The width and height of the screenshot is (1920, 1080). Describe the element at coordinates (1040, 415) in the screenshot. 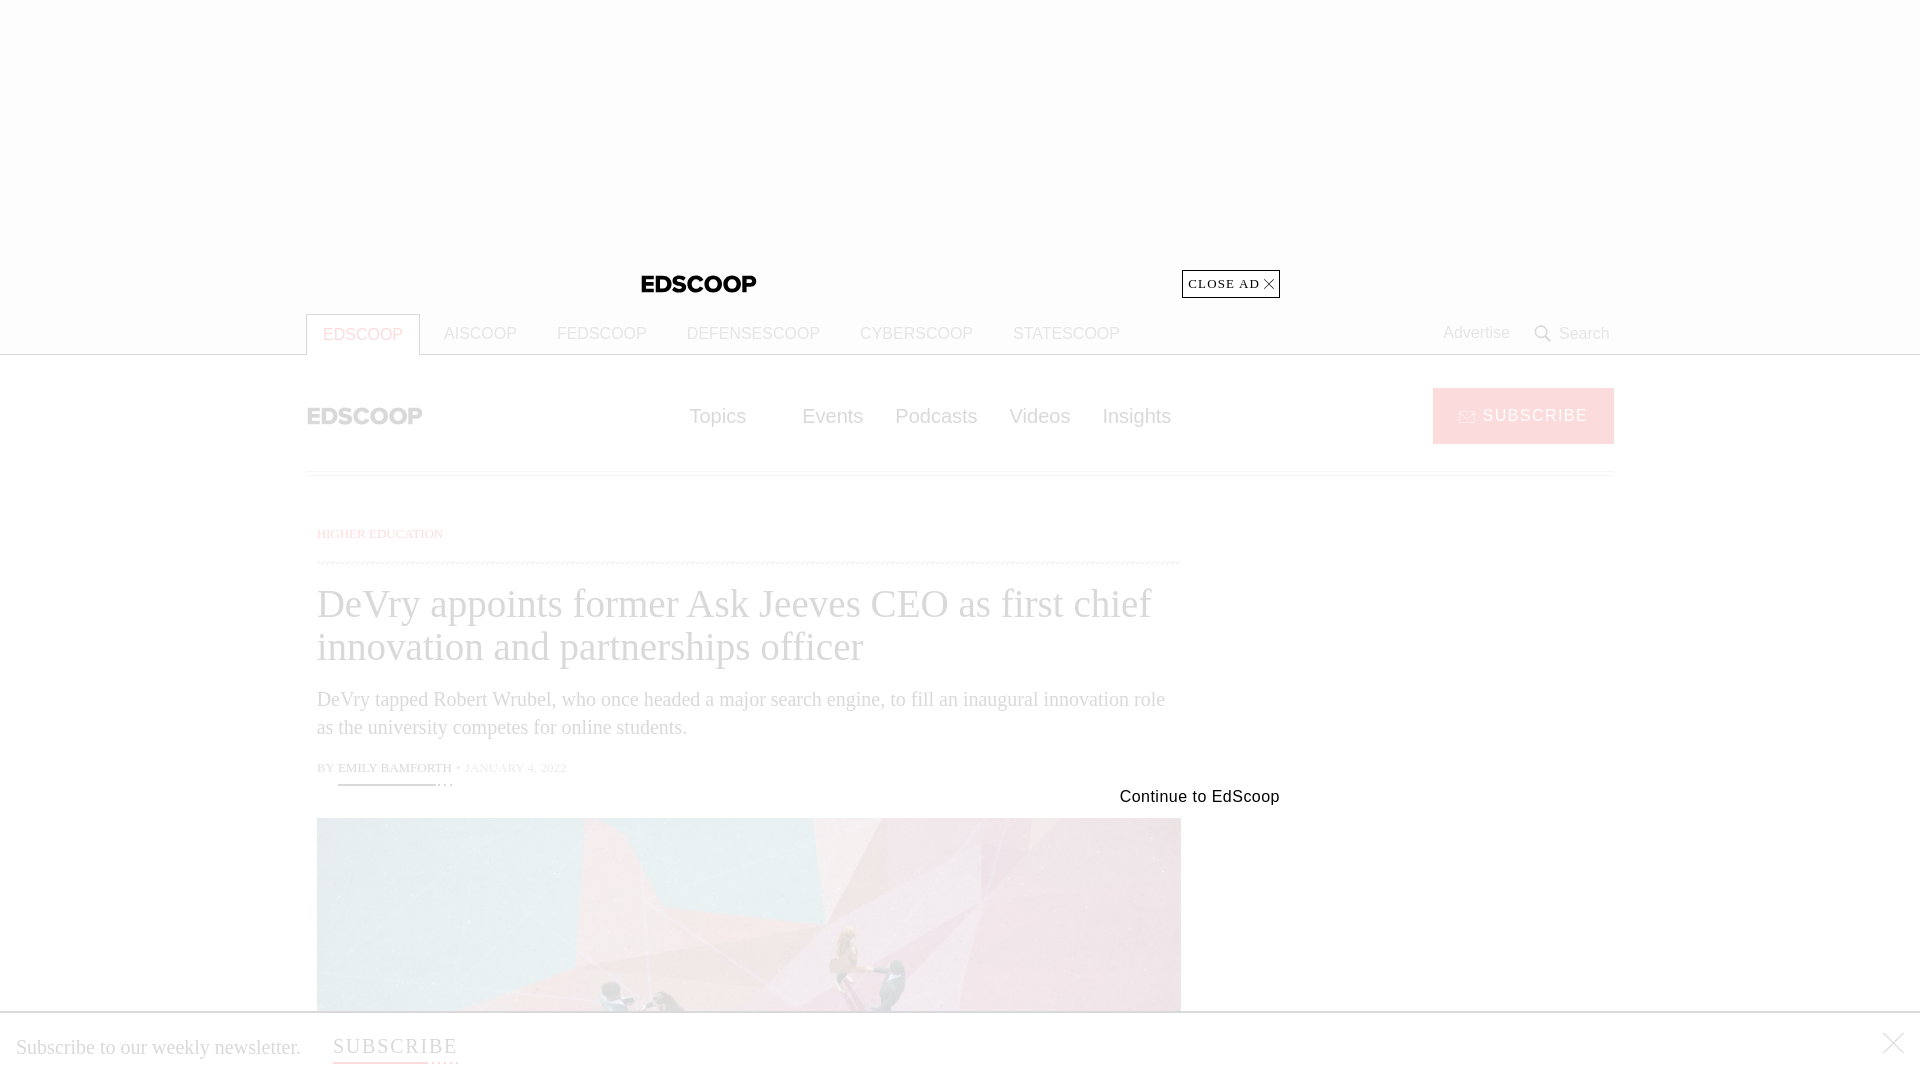

I see `Videos` at that location.